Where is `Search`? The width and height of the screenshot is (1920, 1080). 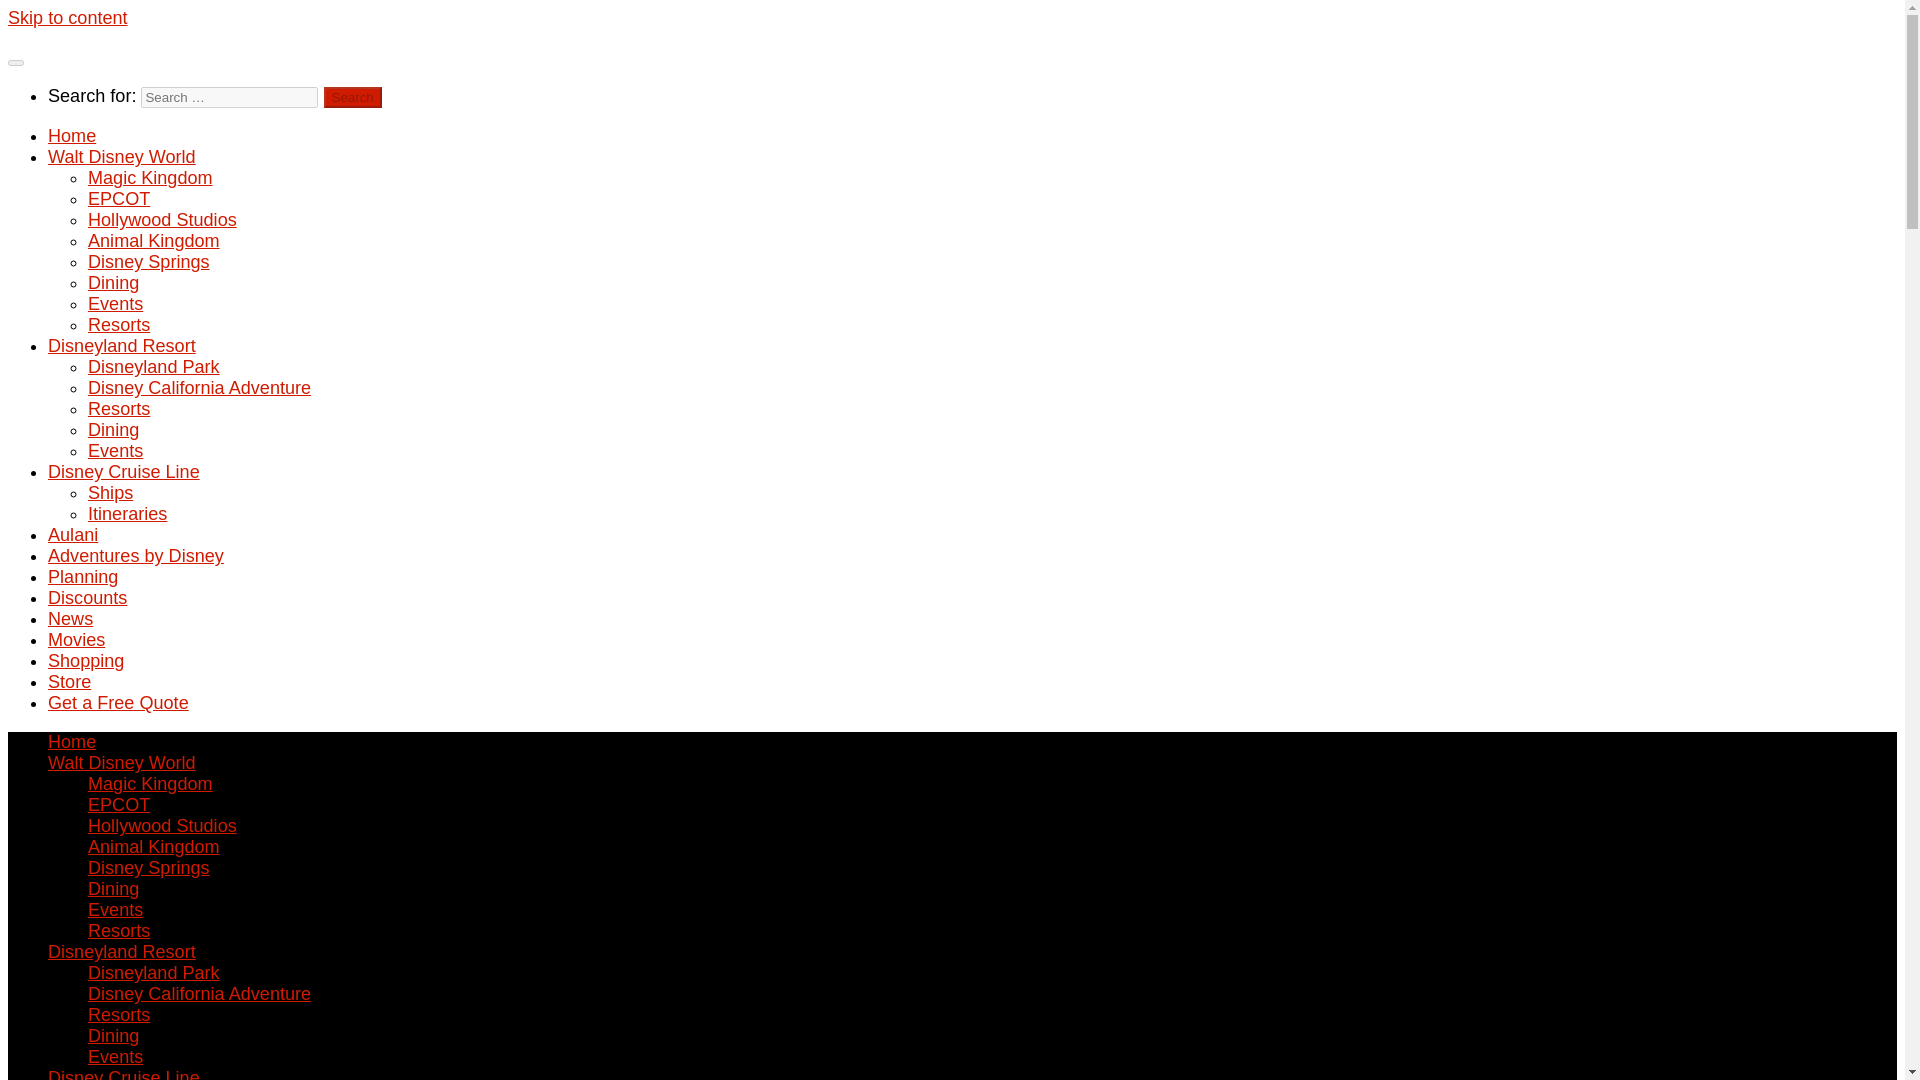 Search is located at coordinates (353, 98).